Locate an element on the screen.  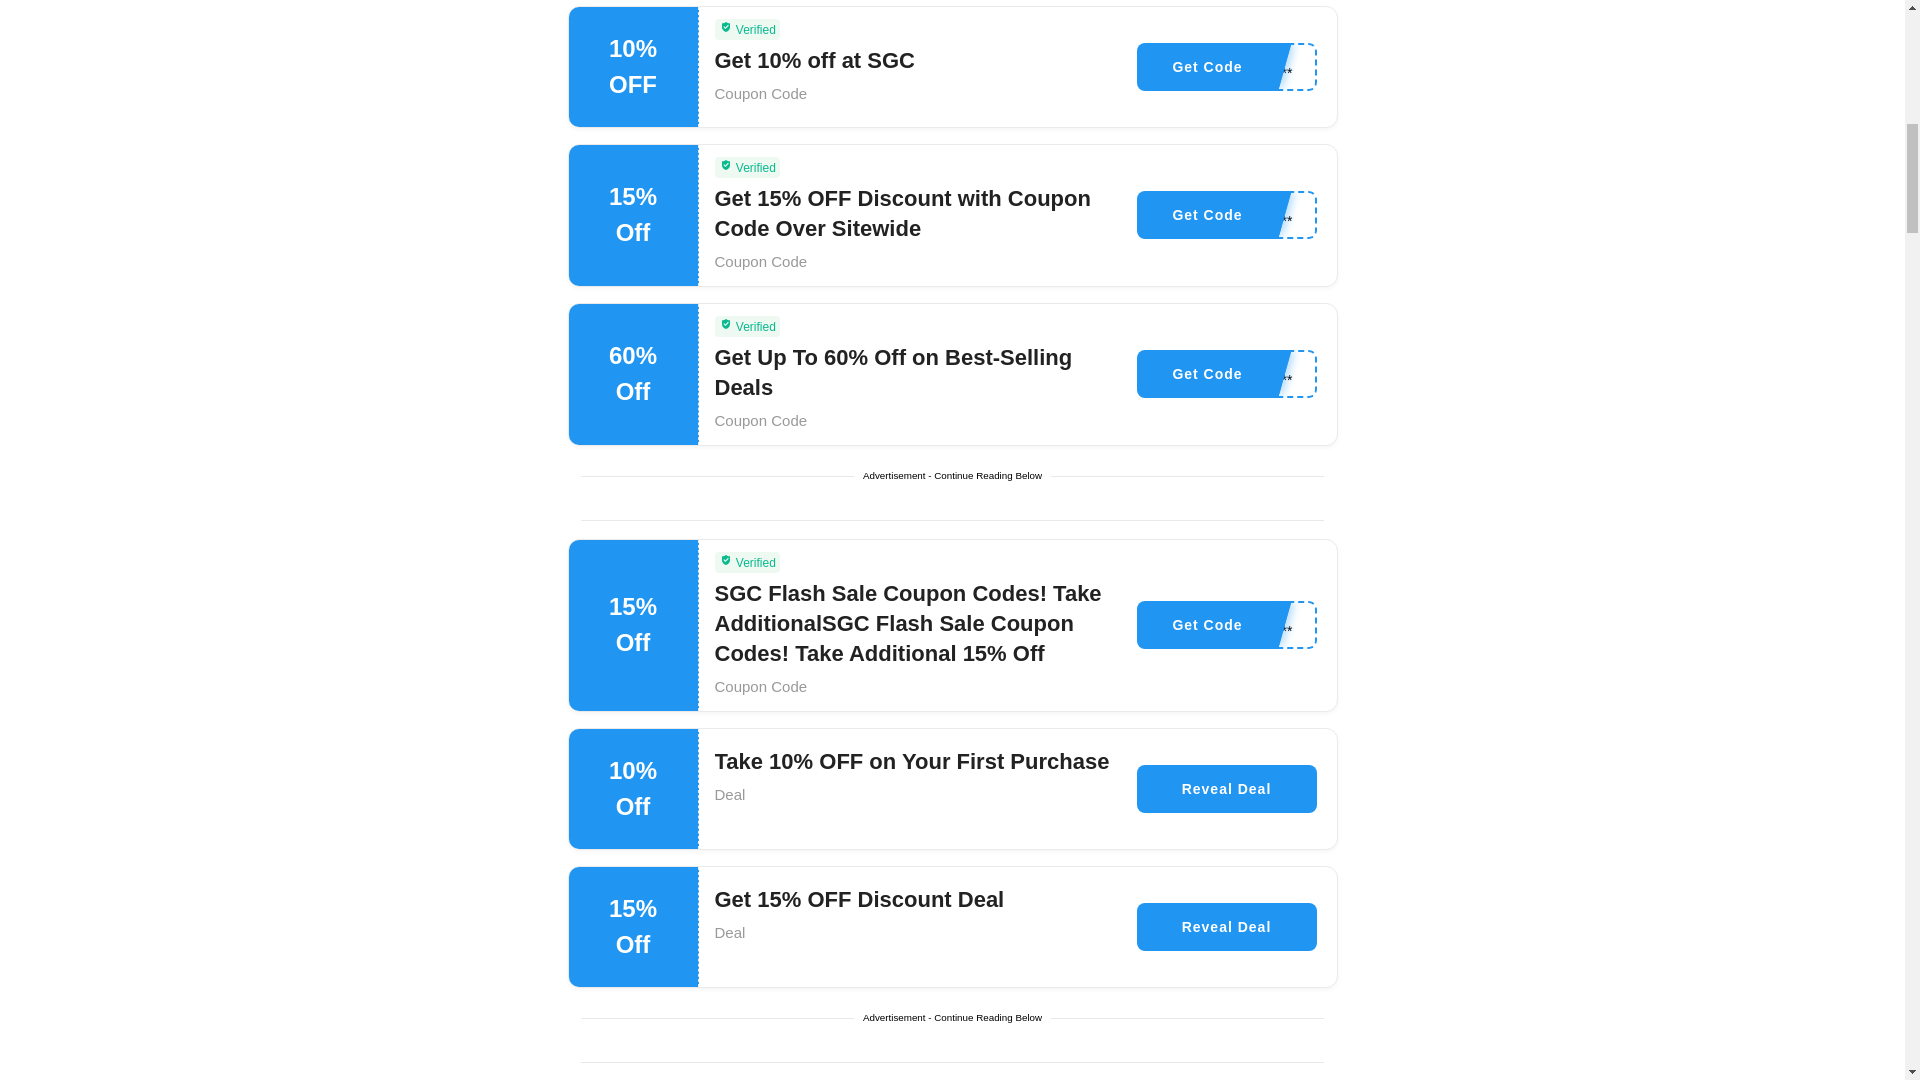
Coupon Code is located at coordinates (760, 261).